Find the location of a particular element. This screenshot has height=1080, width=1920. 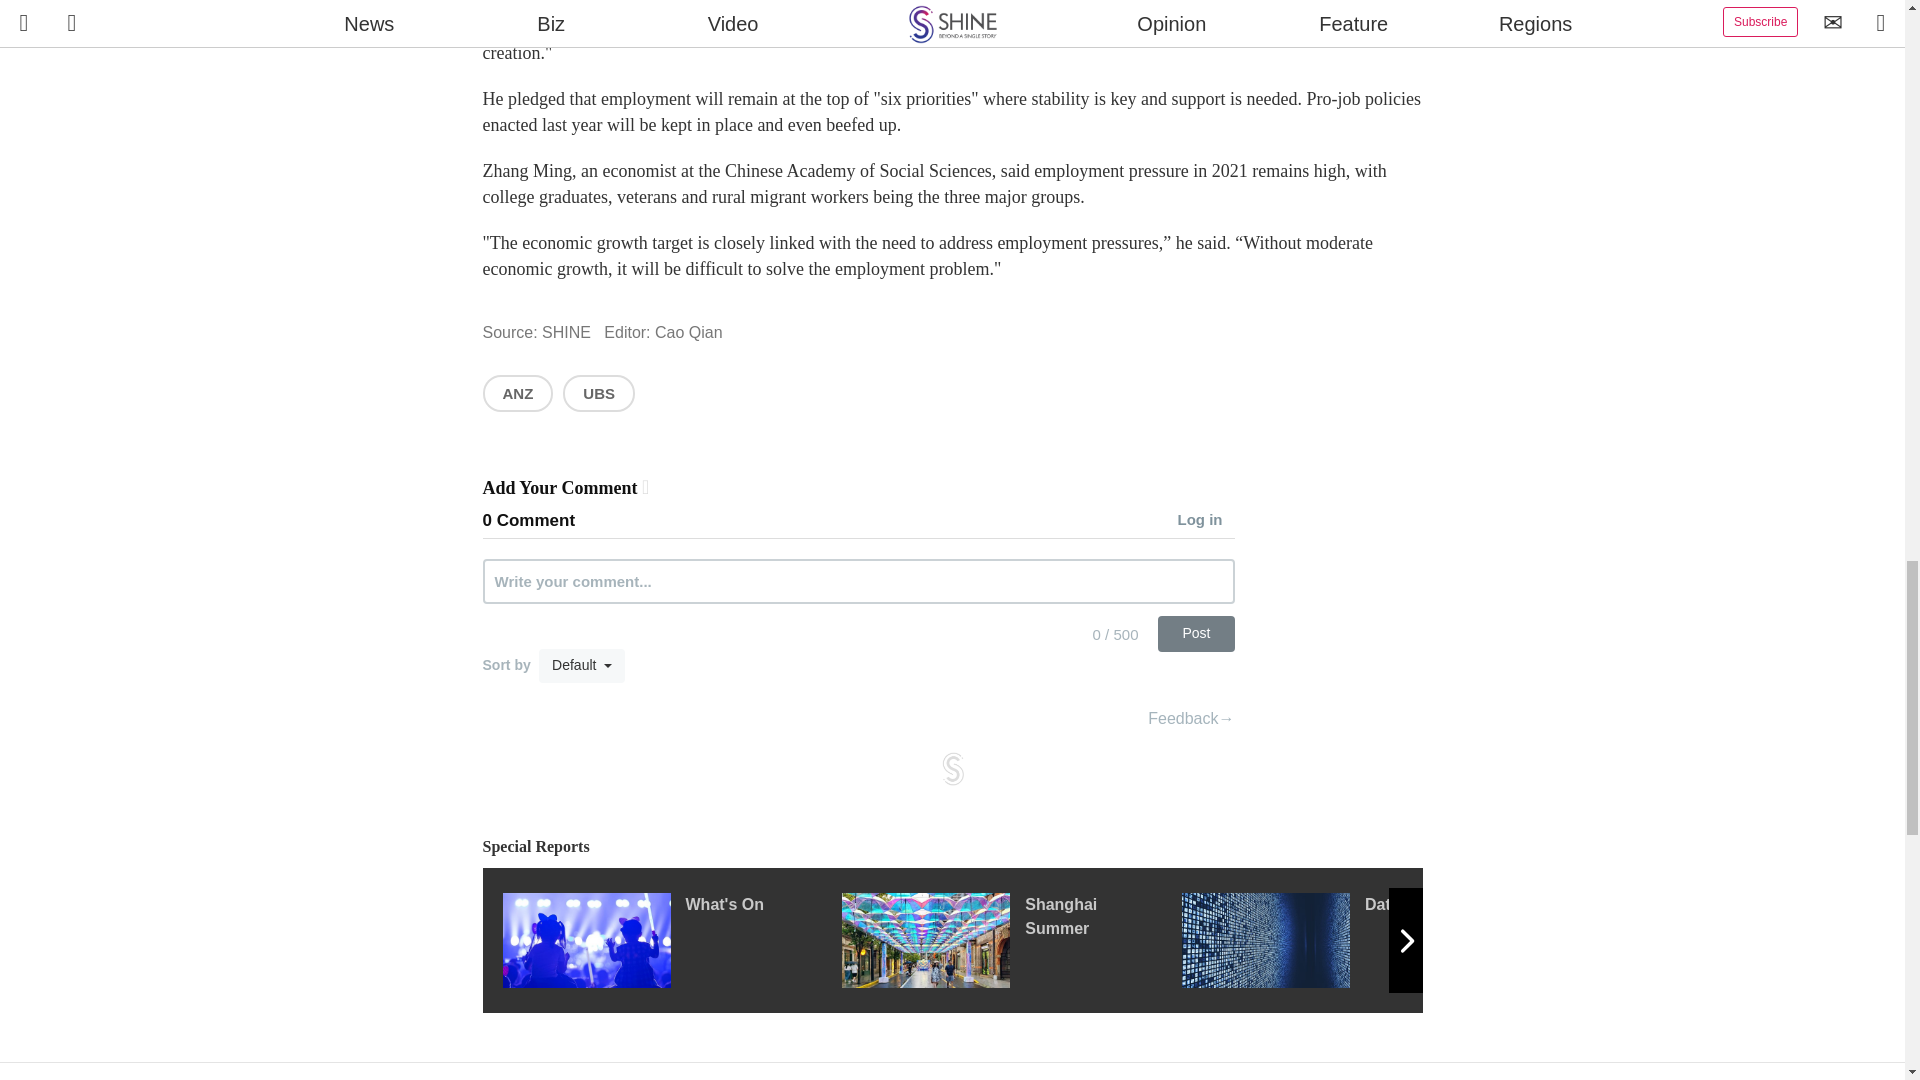

UBS is located at coordinates (598, 392).